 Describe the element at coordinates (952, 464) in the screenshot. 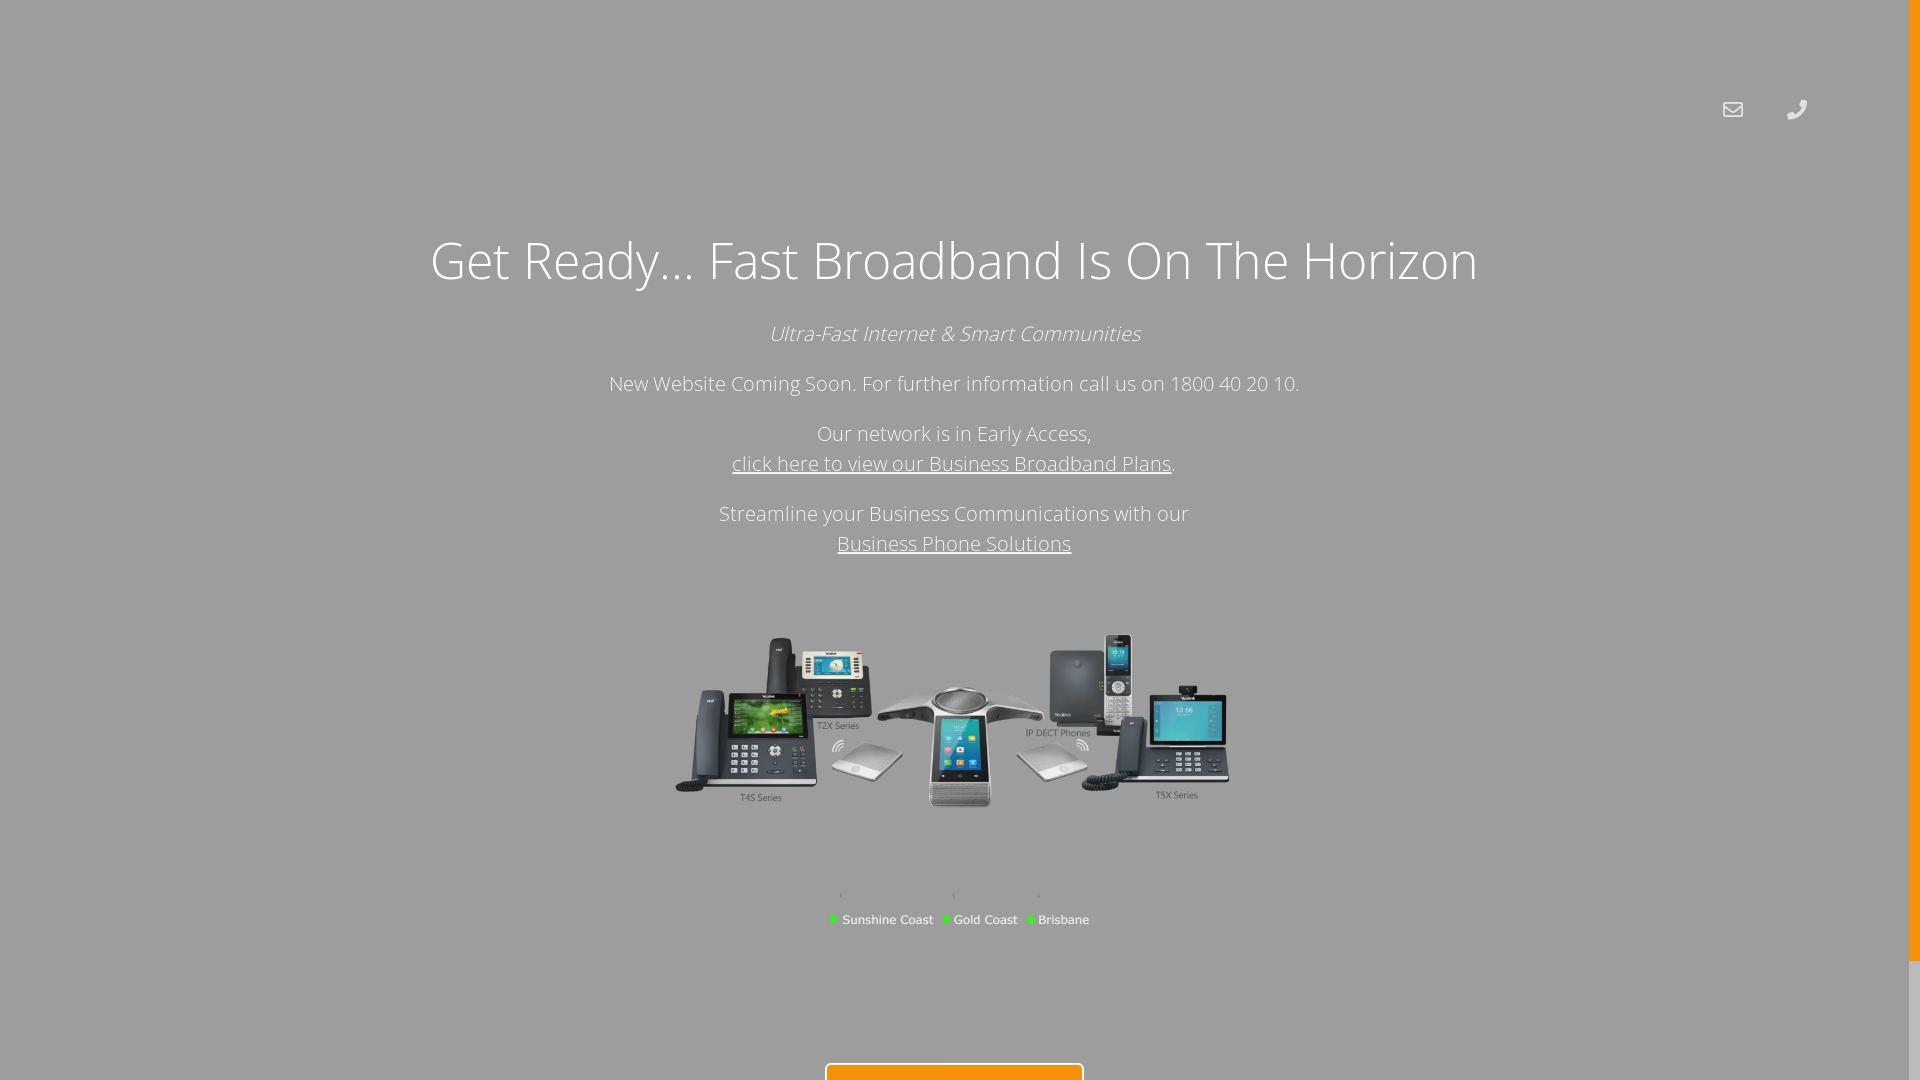

I see `click here to view our Business Broadband Plans` at that location.